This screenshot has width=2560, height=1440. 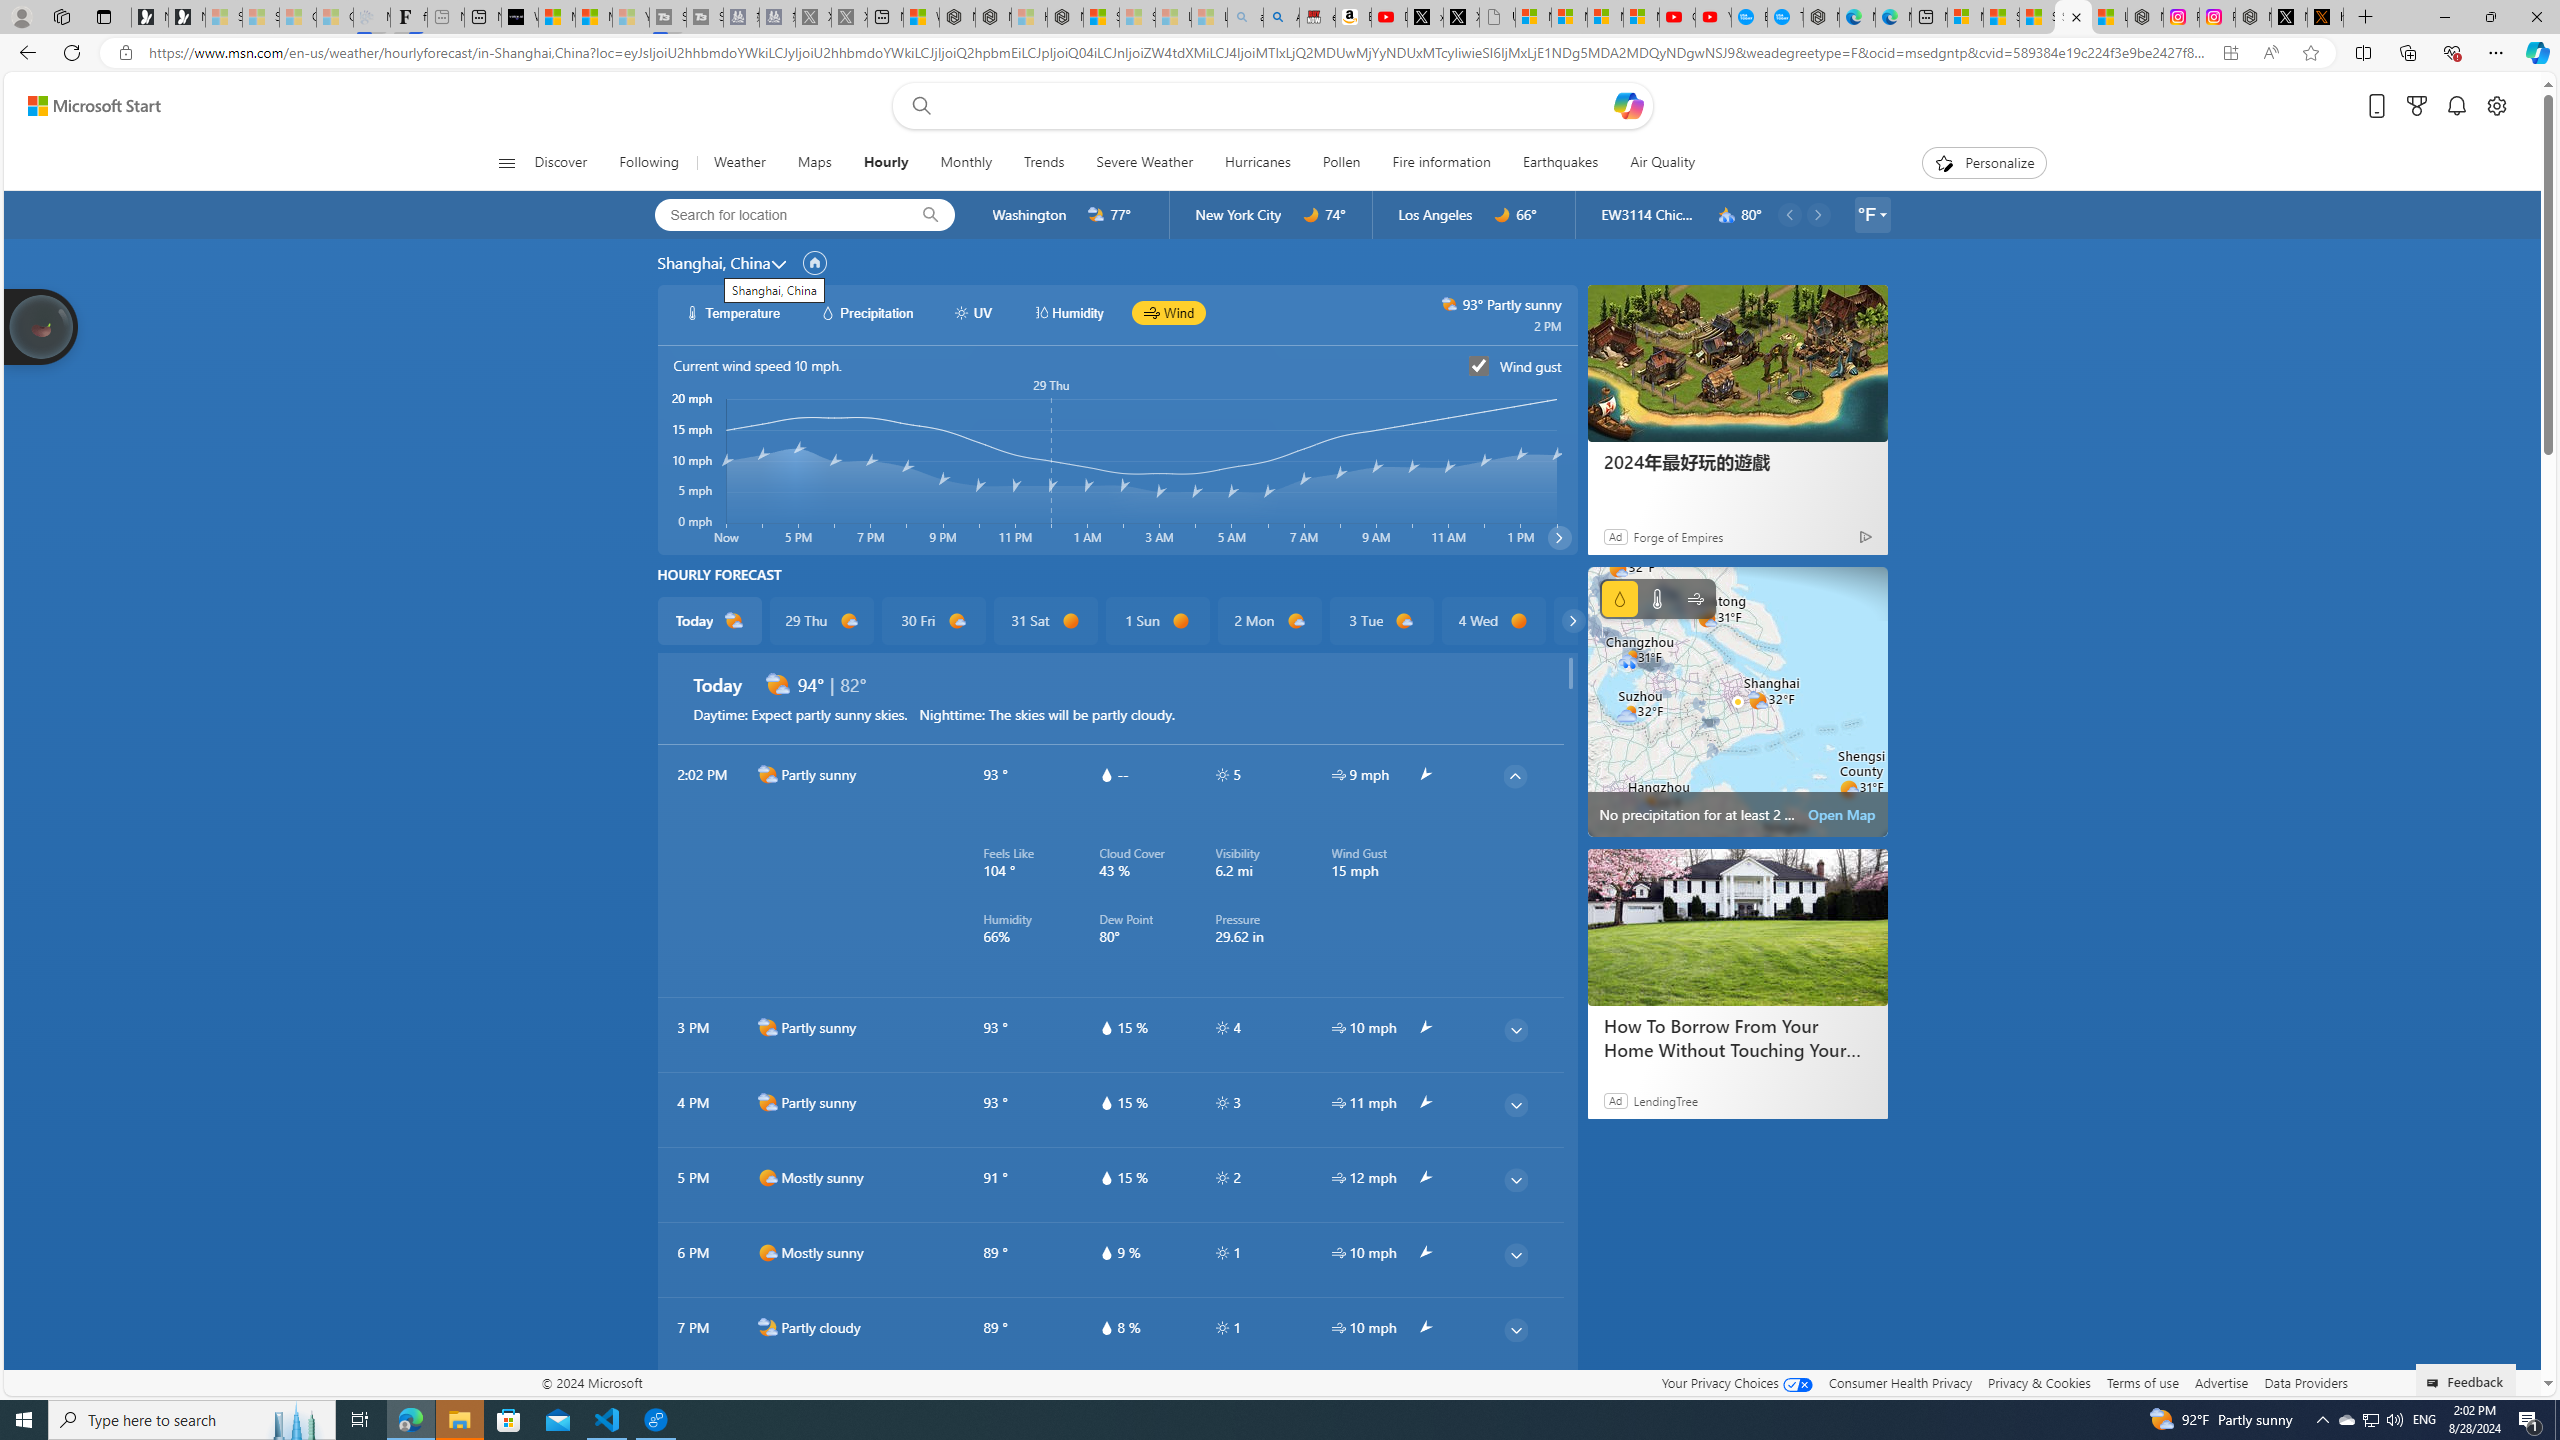 I want to click on Earthquakes, so click(x=1560, y=163).